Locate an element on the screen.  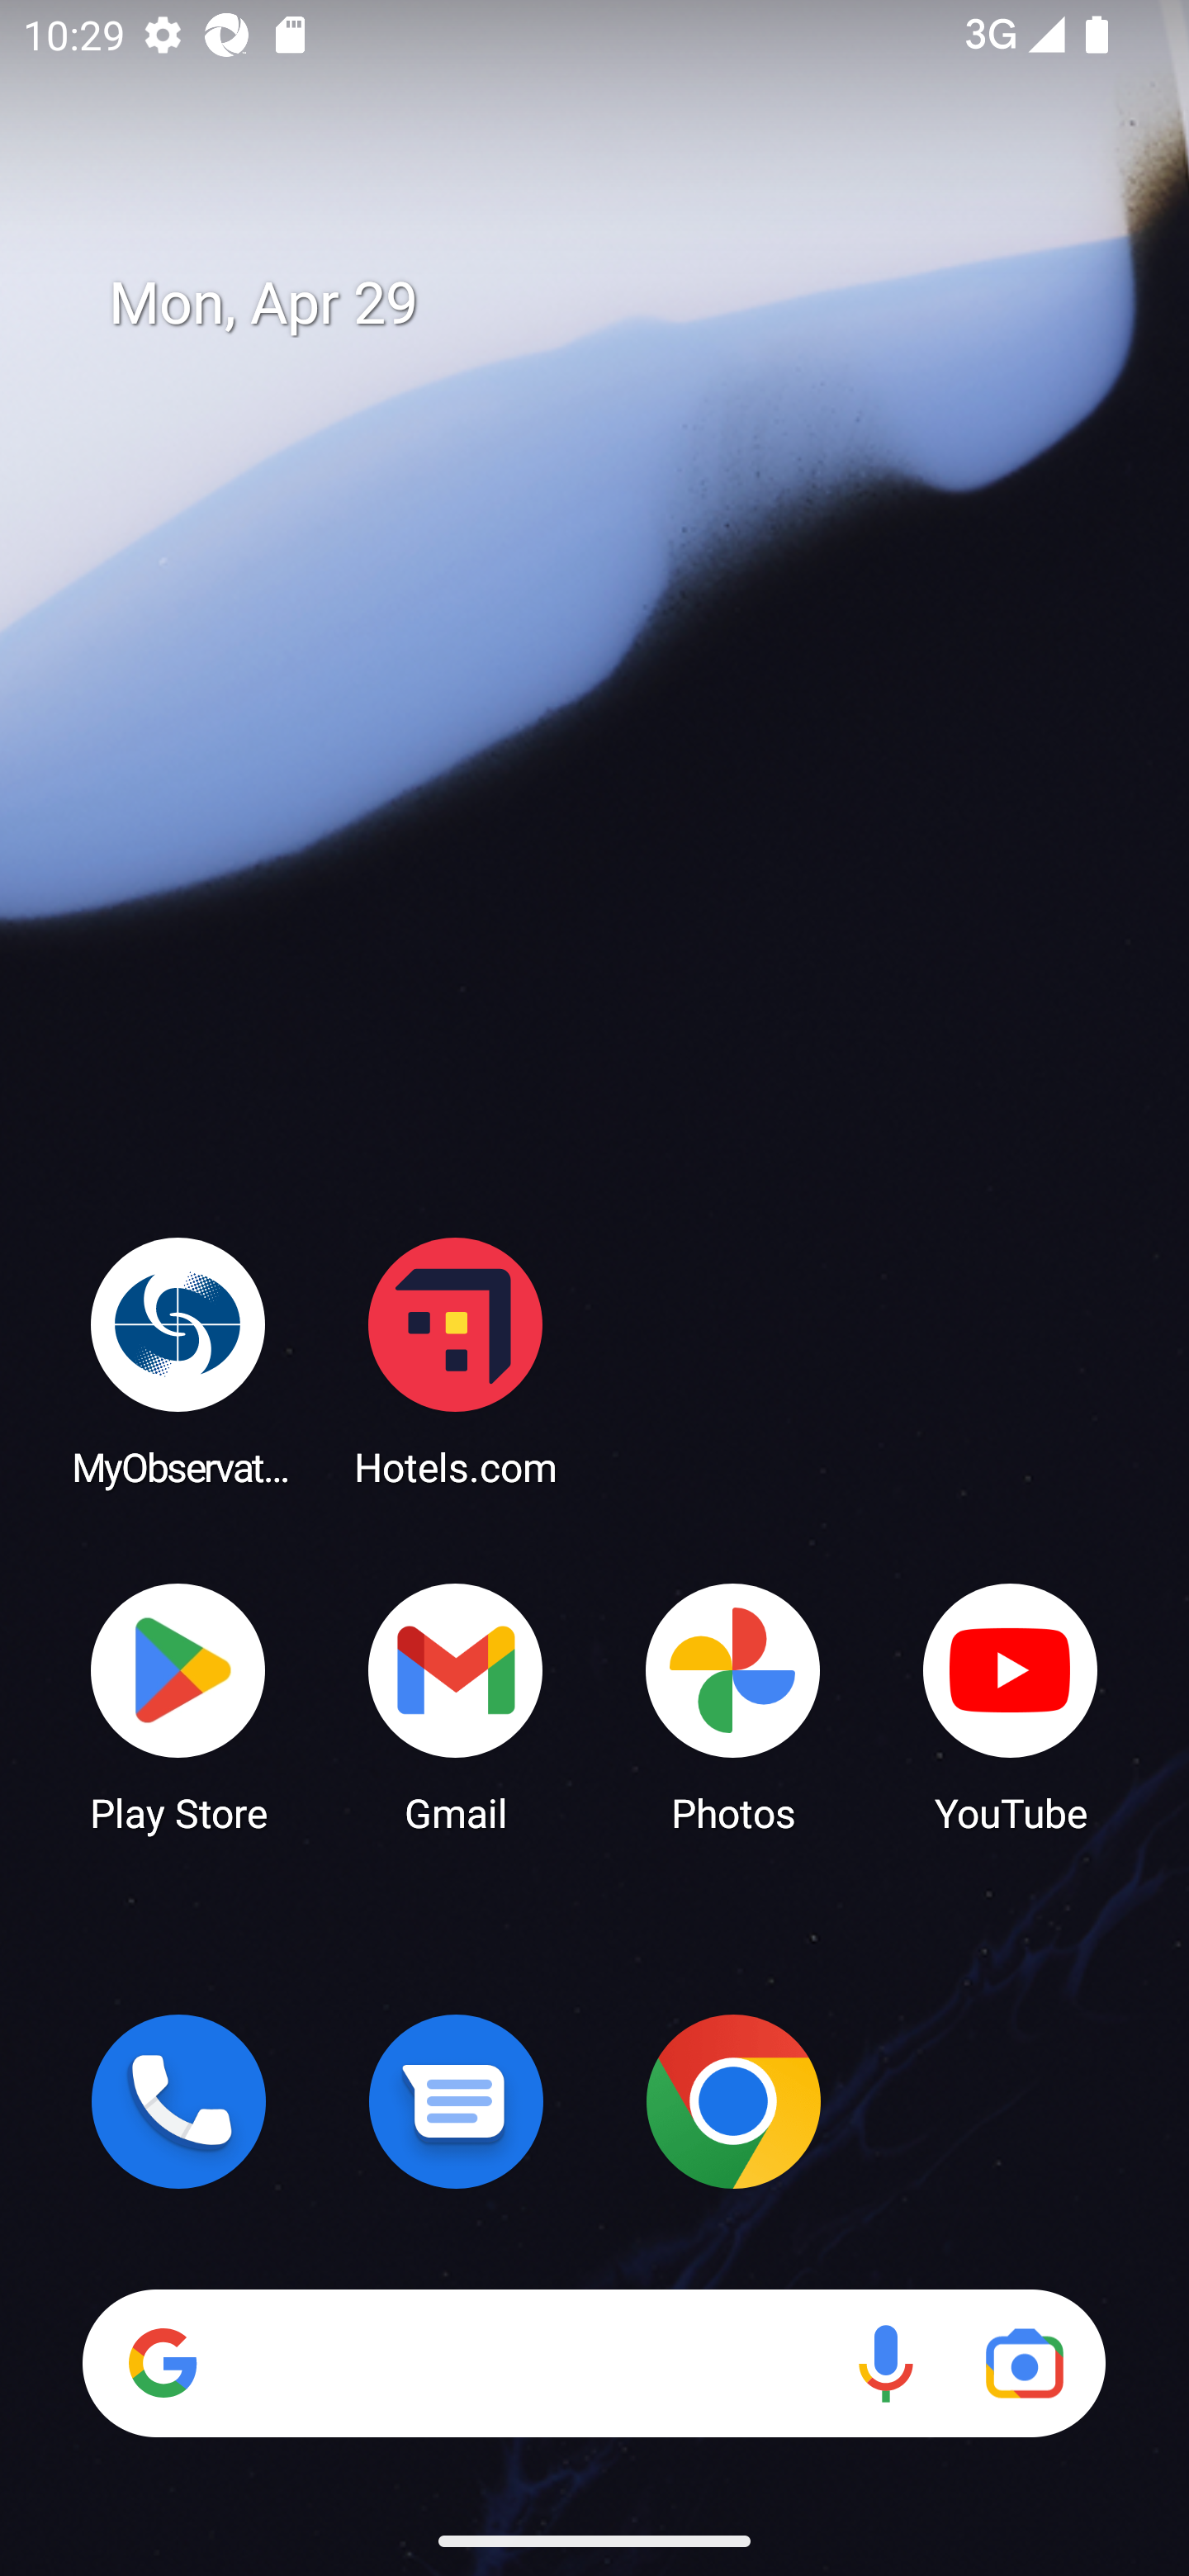
Messages is located at coordinates (456, 2101).